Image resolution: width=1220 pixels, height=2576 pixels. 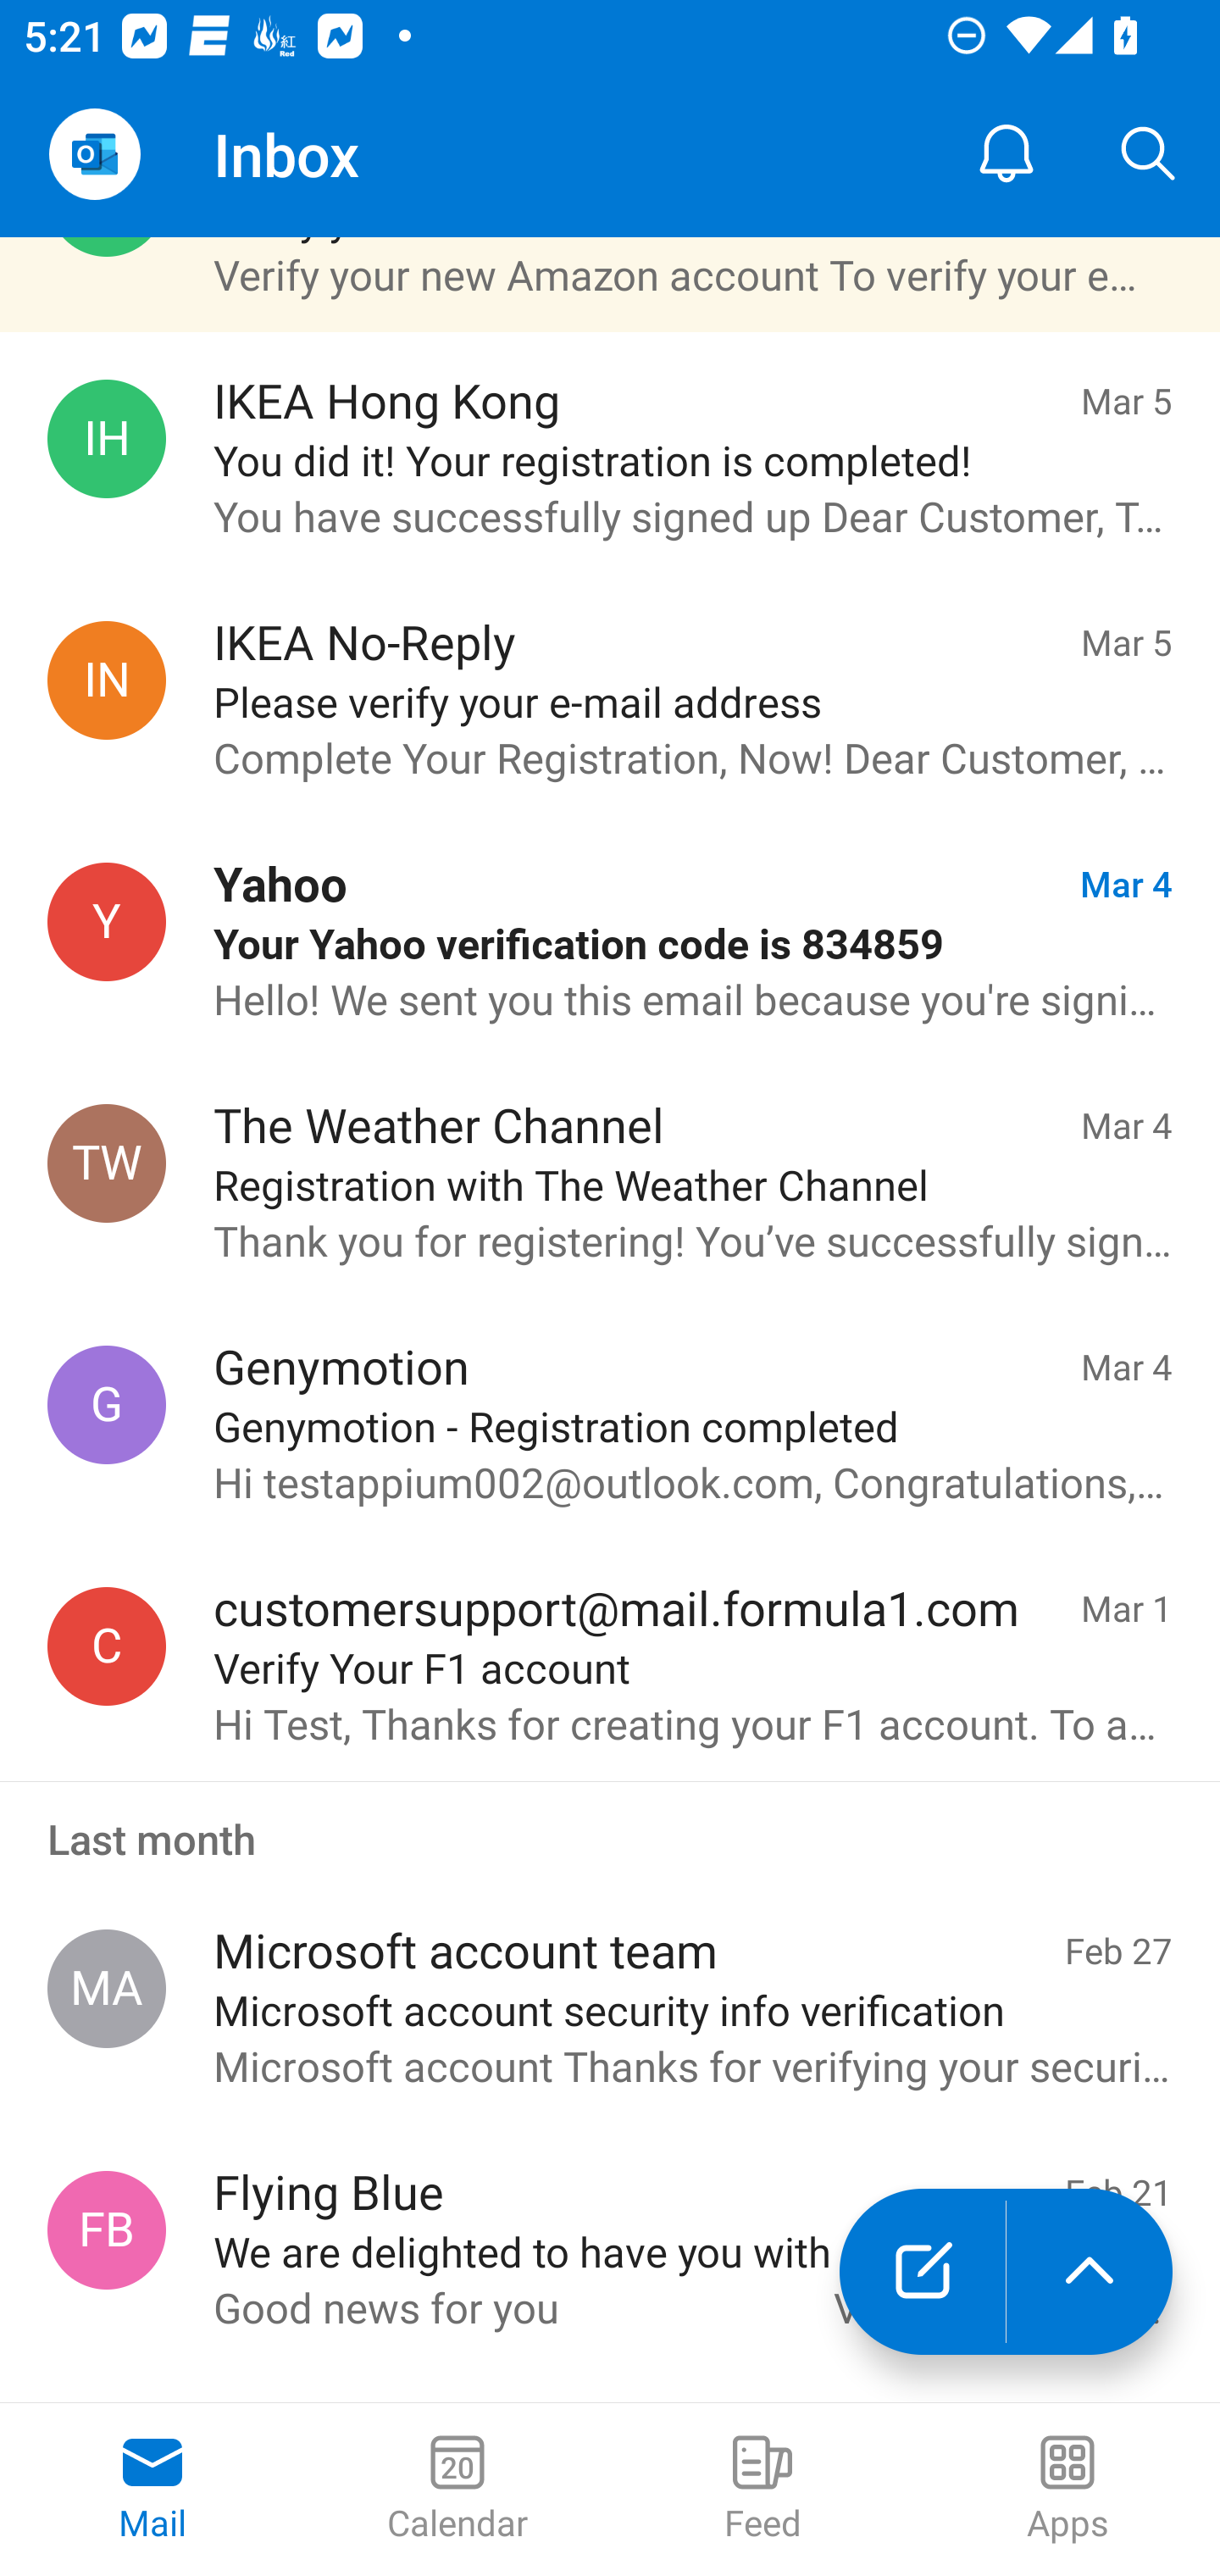 I want to click on Notification Center, so click(x=1006, y=154).